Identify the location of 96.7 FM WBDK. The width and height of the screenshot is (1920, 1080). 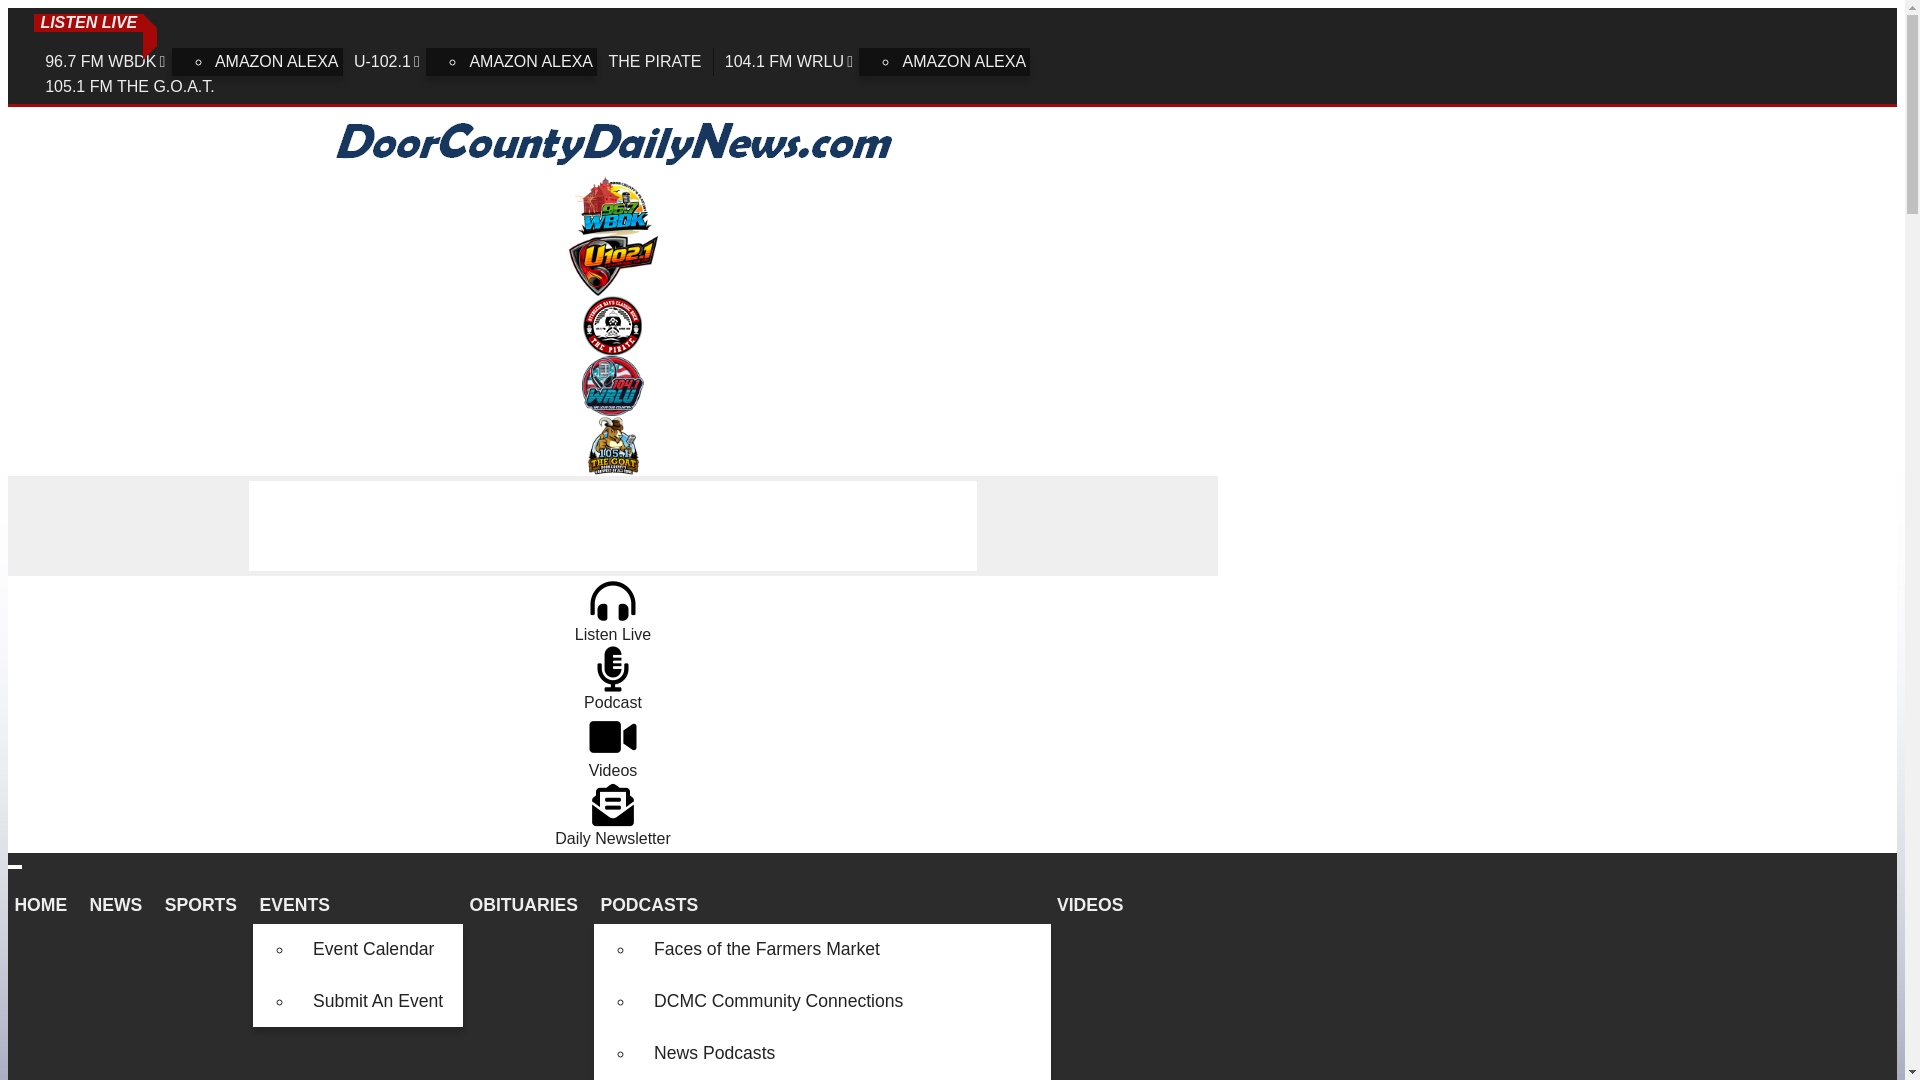
(107, 61).